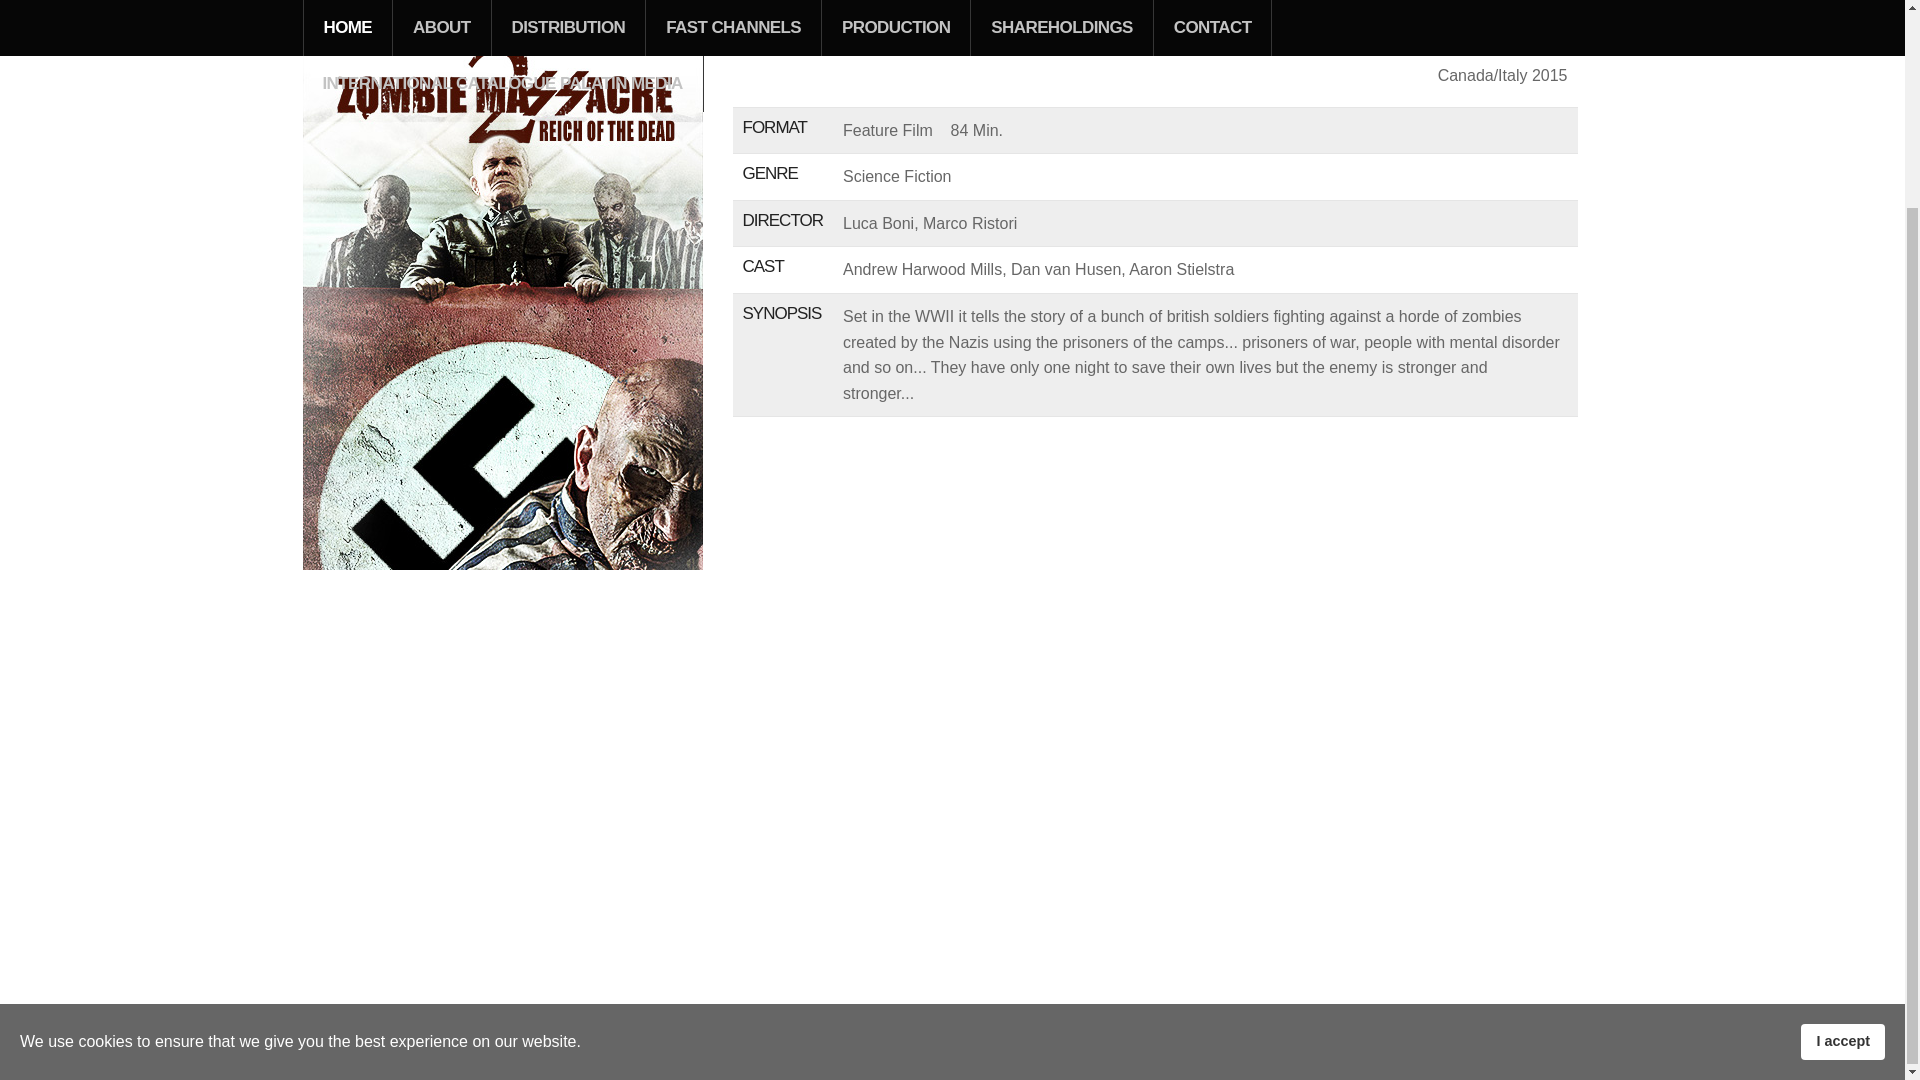 This screenshot has height=1080, width=1920. I want to click on I accept, so click(1842, 798).